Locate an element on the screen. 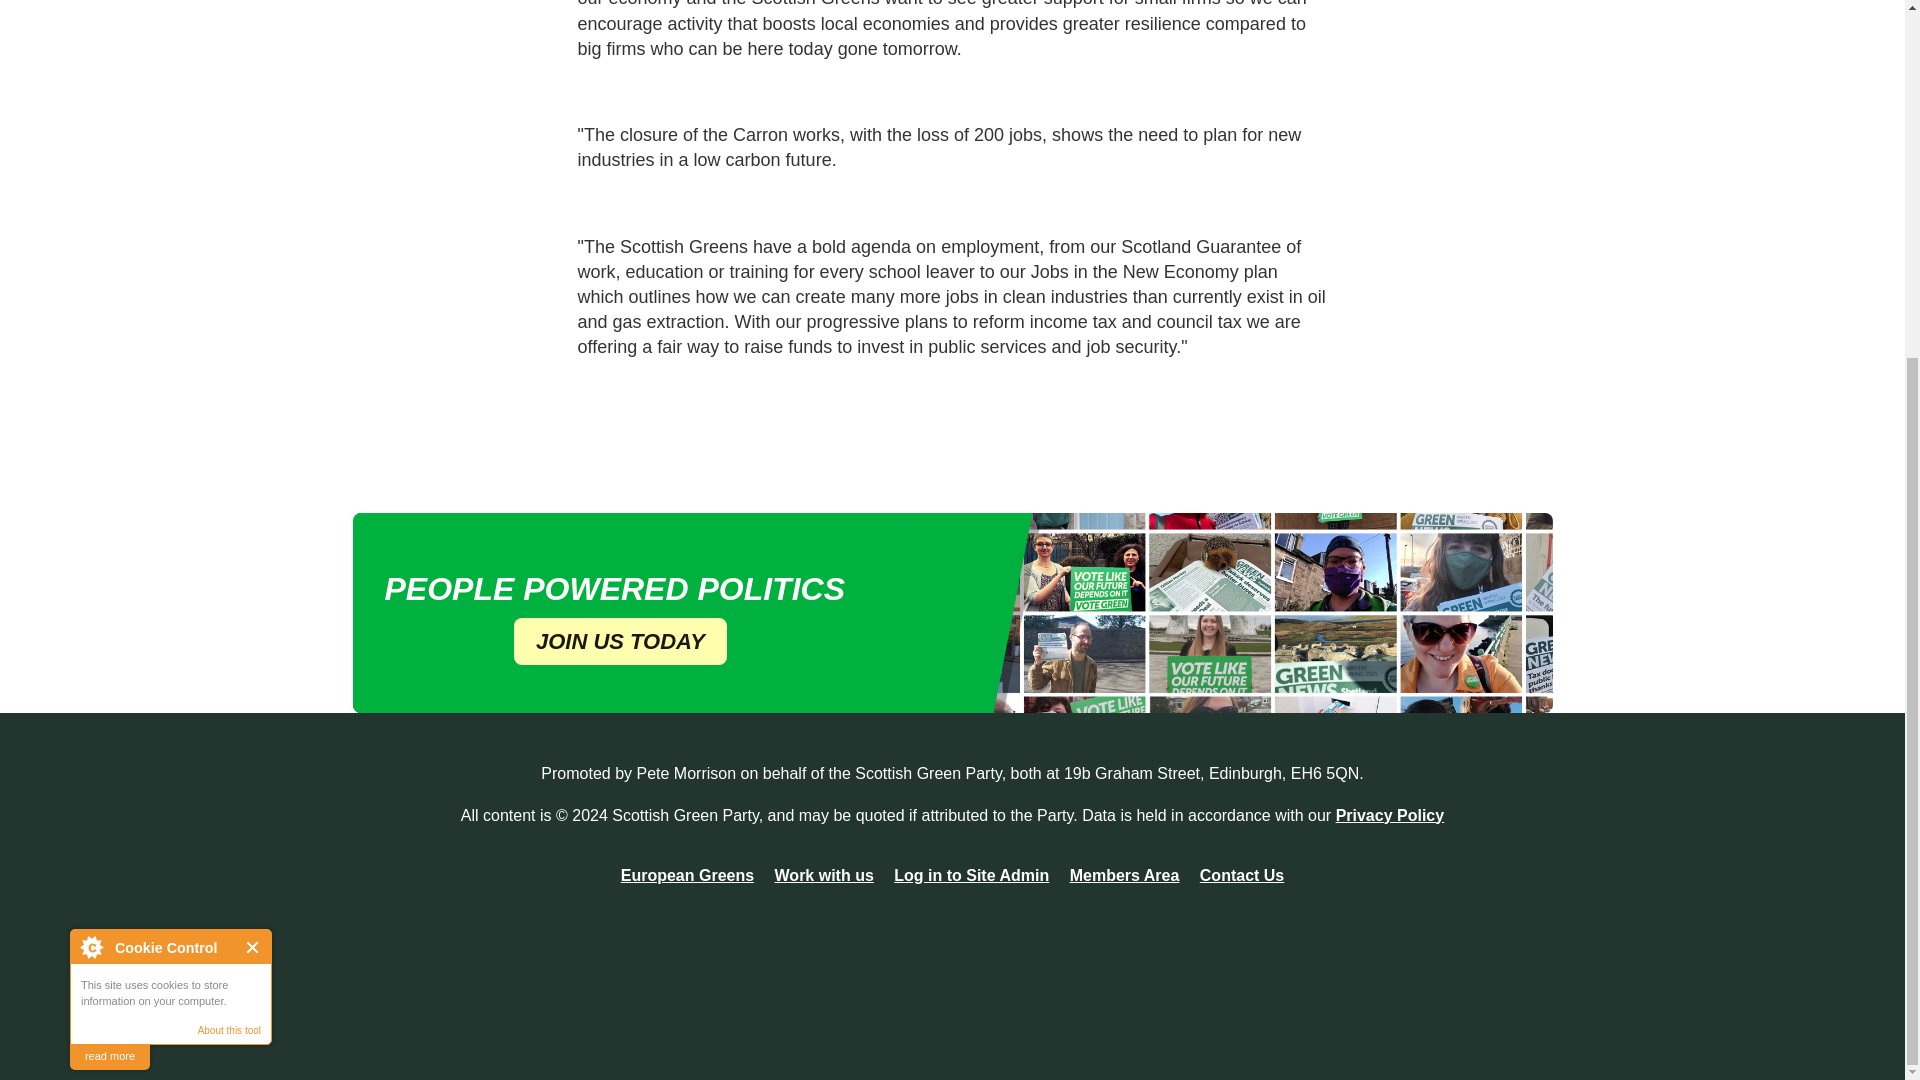  About this tool is located at coordinates (229, 506).